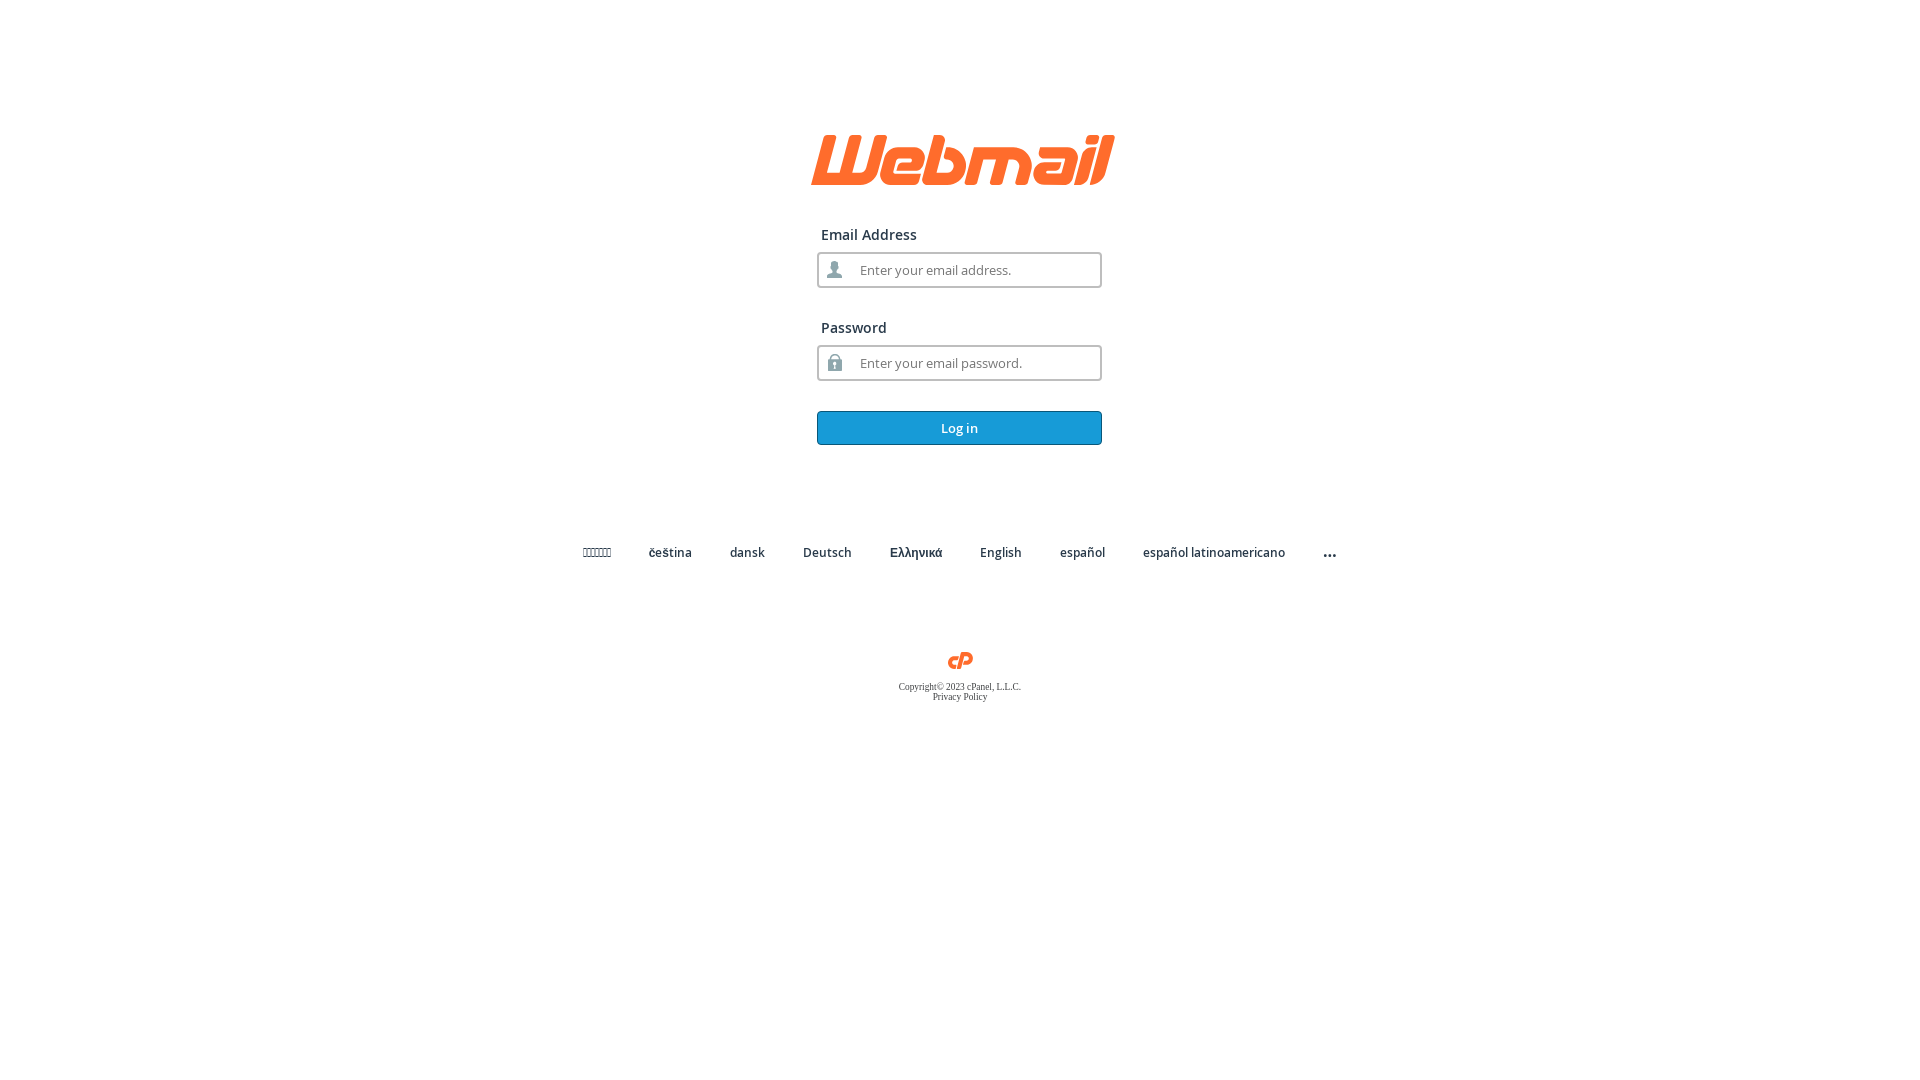 The width and height of the screenshot is (1920, 1080). What do you see at coordinates (960, 697) in the screenshot?
I see `Privacy Policy` at bounding box center [960, 697].